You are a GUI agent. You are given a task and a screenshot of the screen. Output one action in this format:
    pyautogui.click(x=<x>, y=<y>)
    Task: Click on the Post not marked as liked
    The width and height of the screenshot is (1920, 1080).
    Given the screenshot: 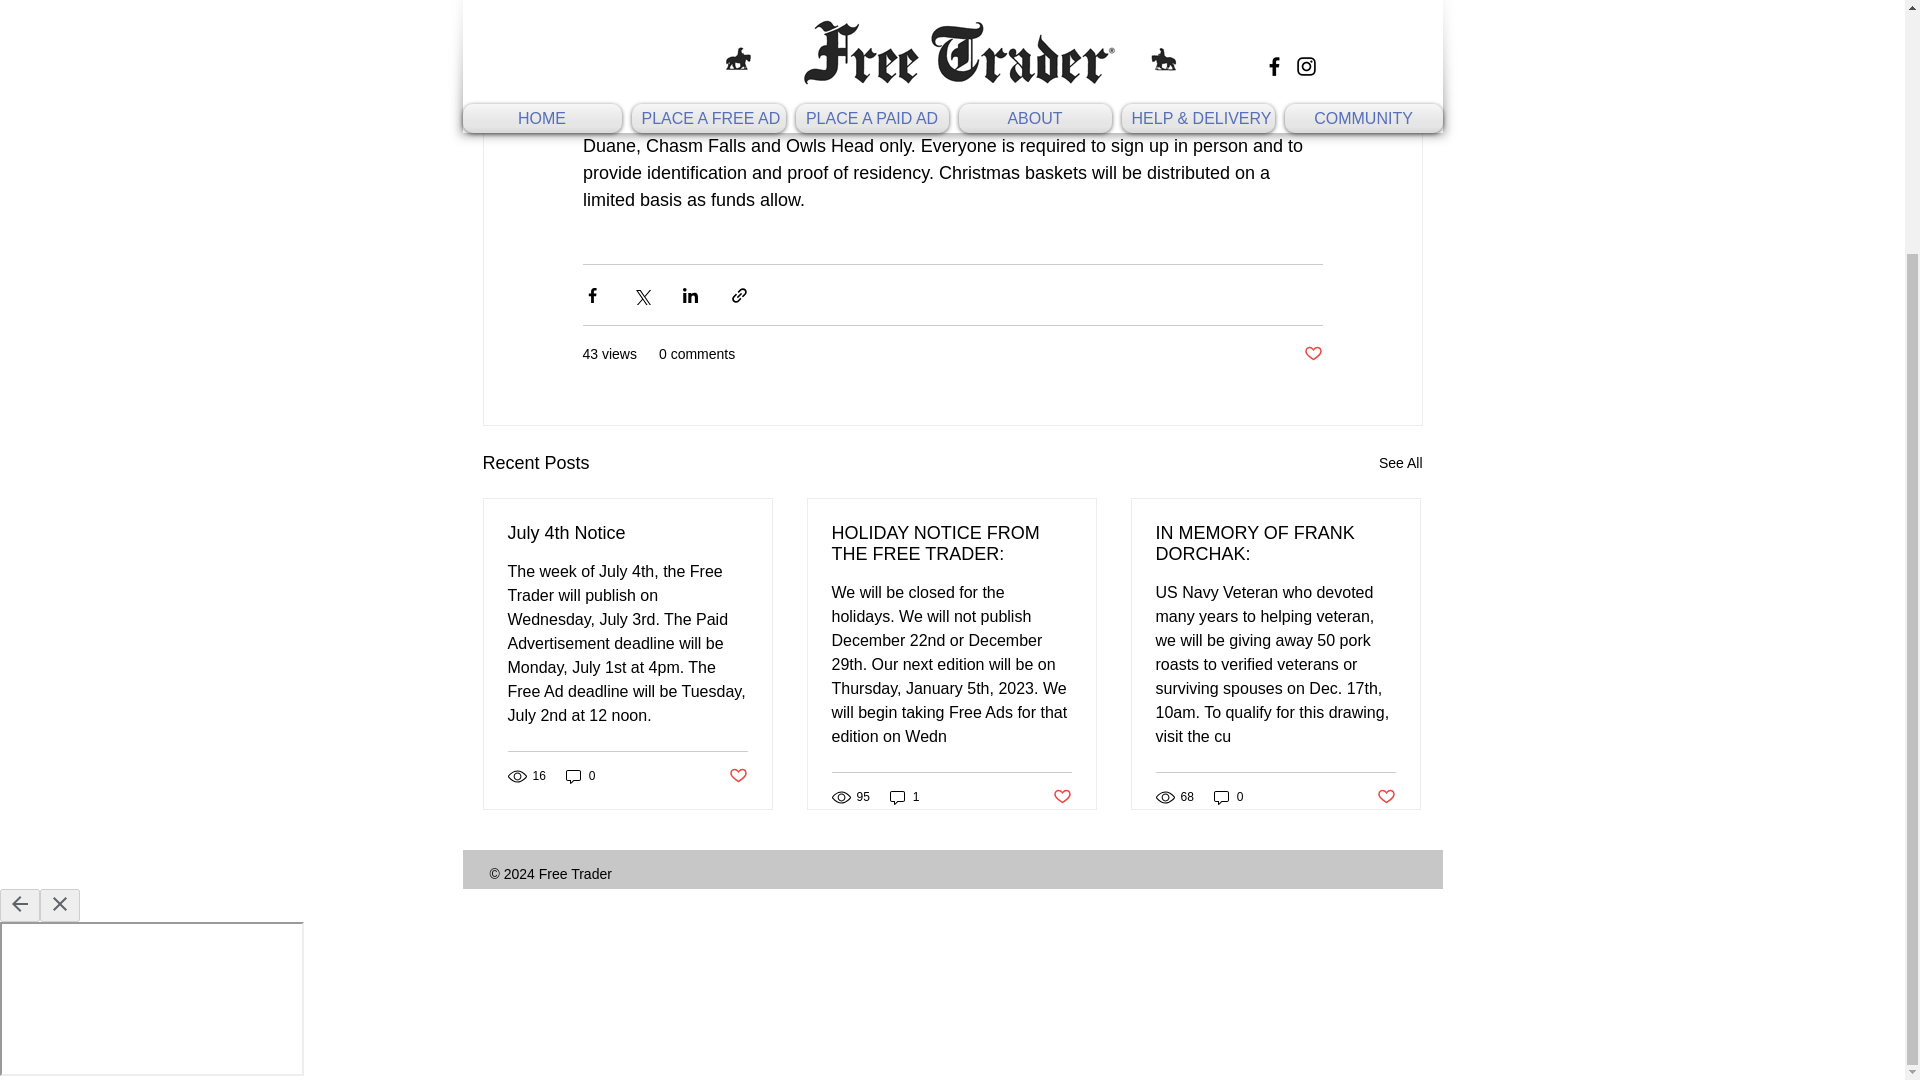 What is the action you would take?
    pyautogui.click(x=736, y=776)
    